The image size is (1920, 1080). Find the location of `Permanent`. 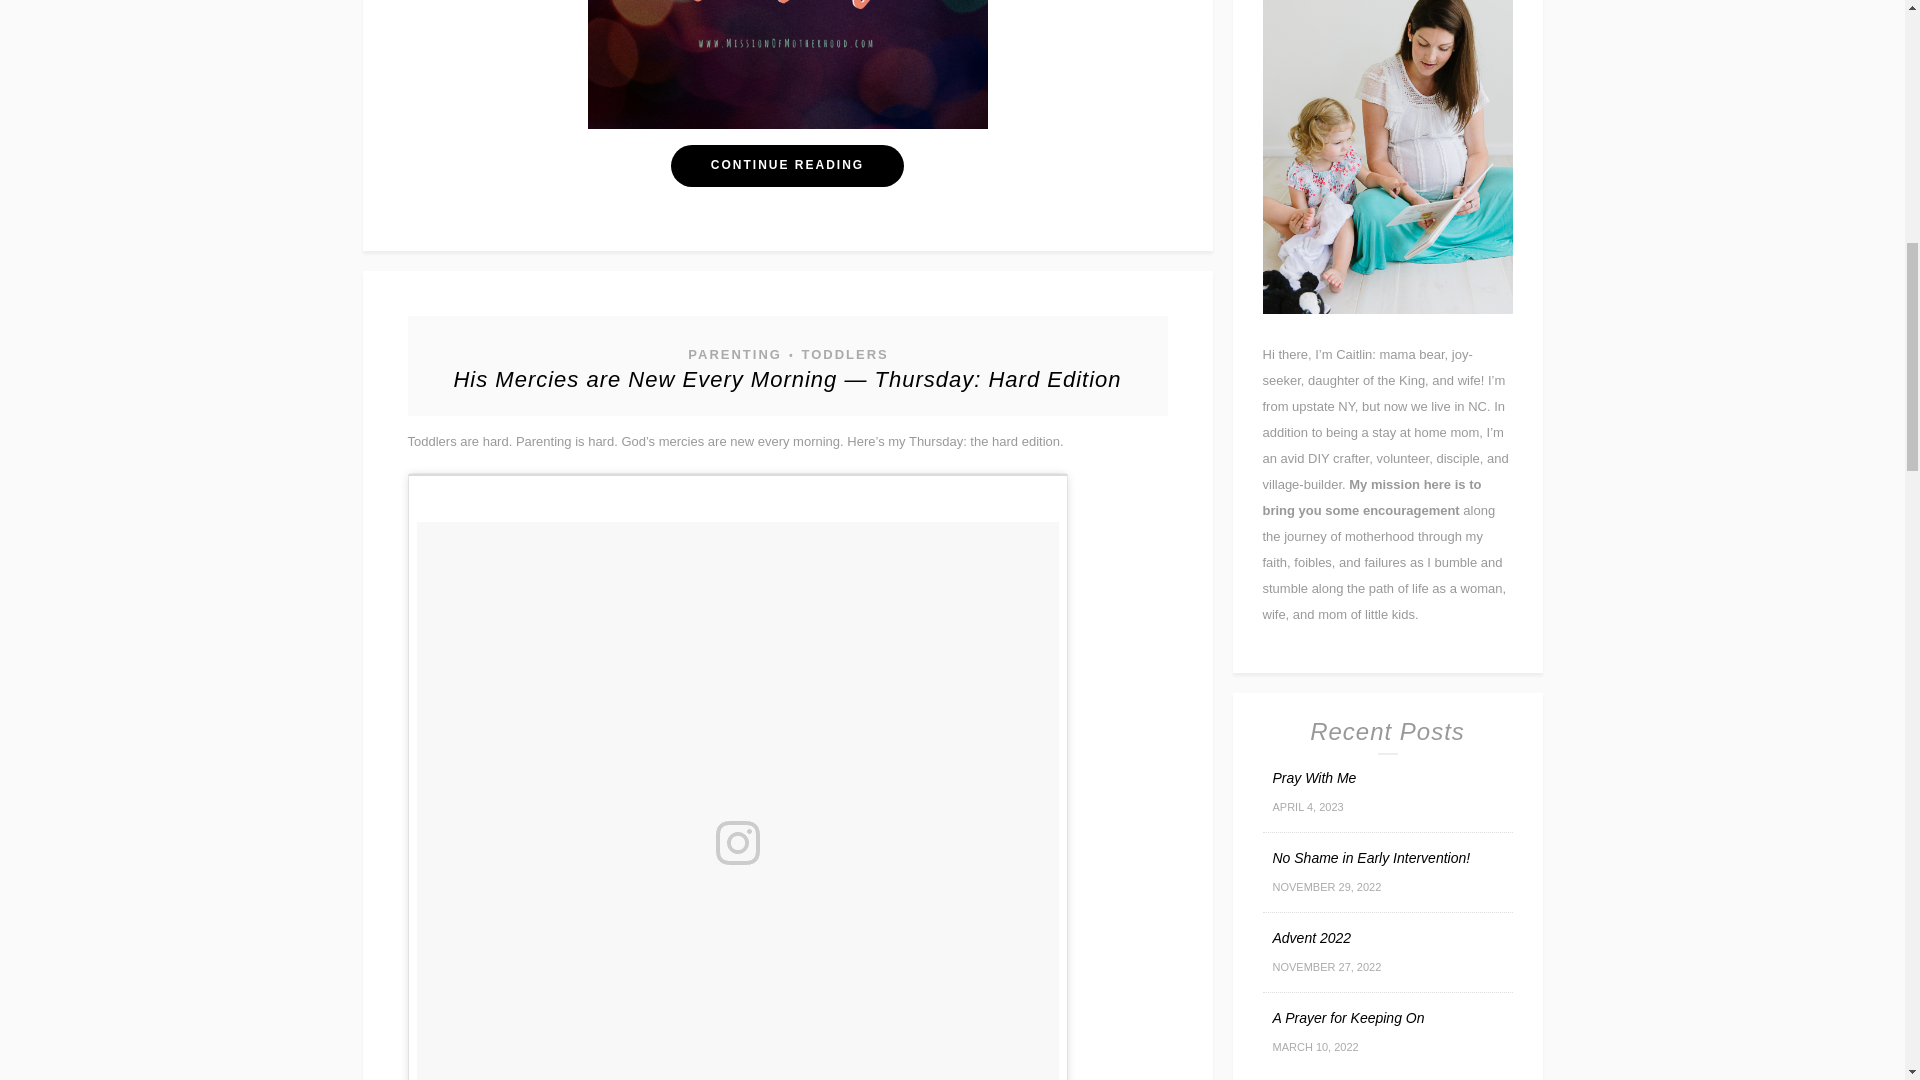

Permanent is located at coordinates (787, 380).